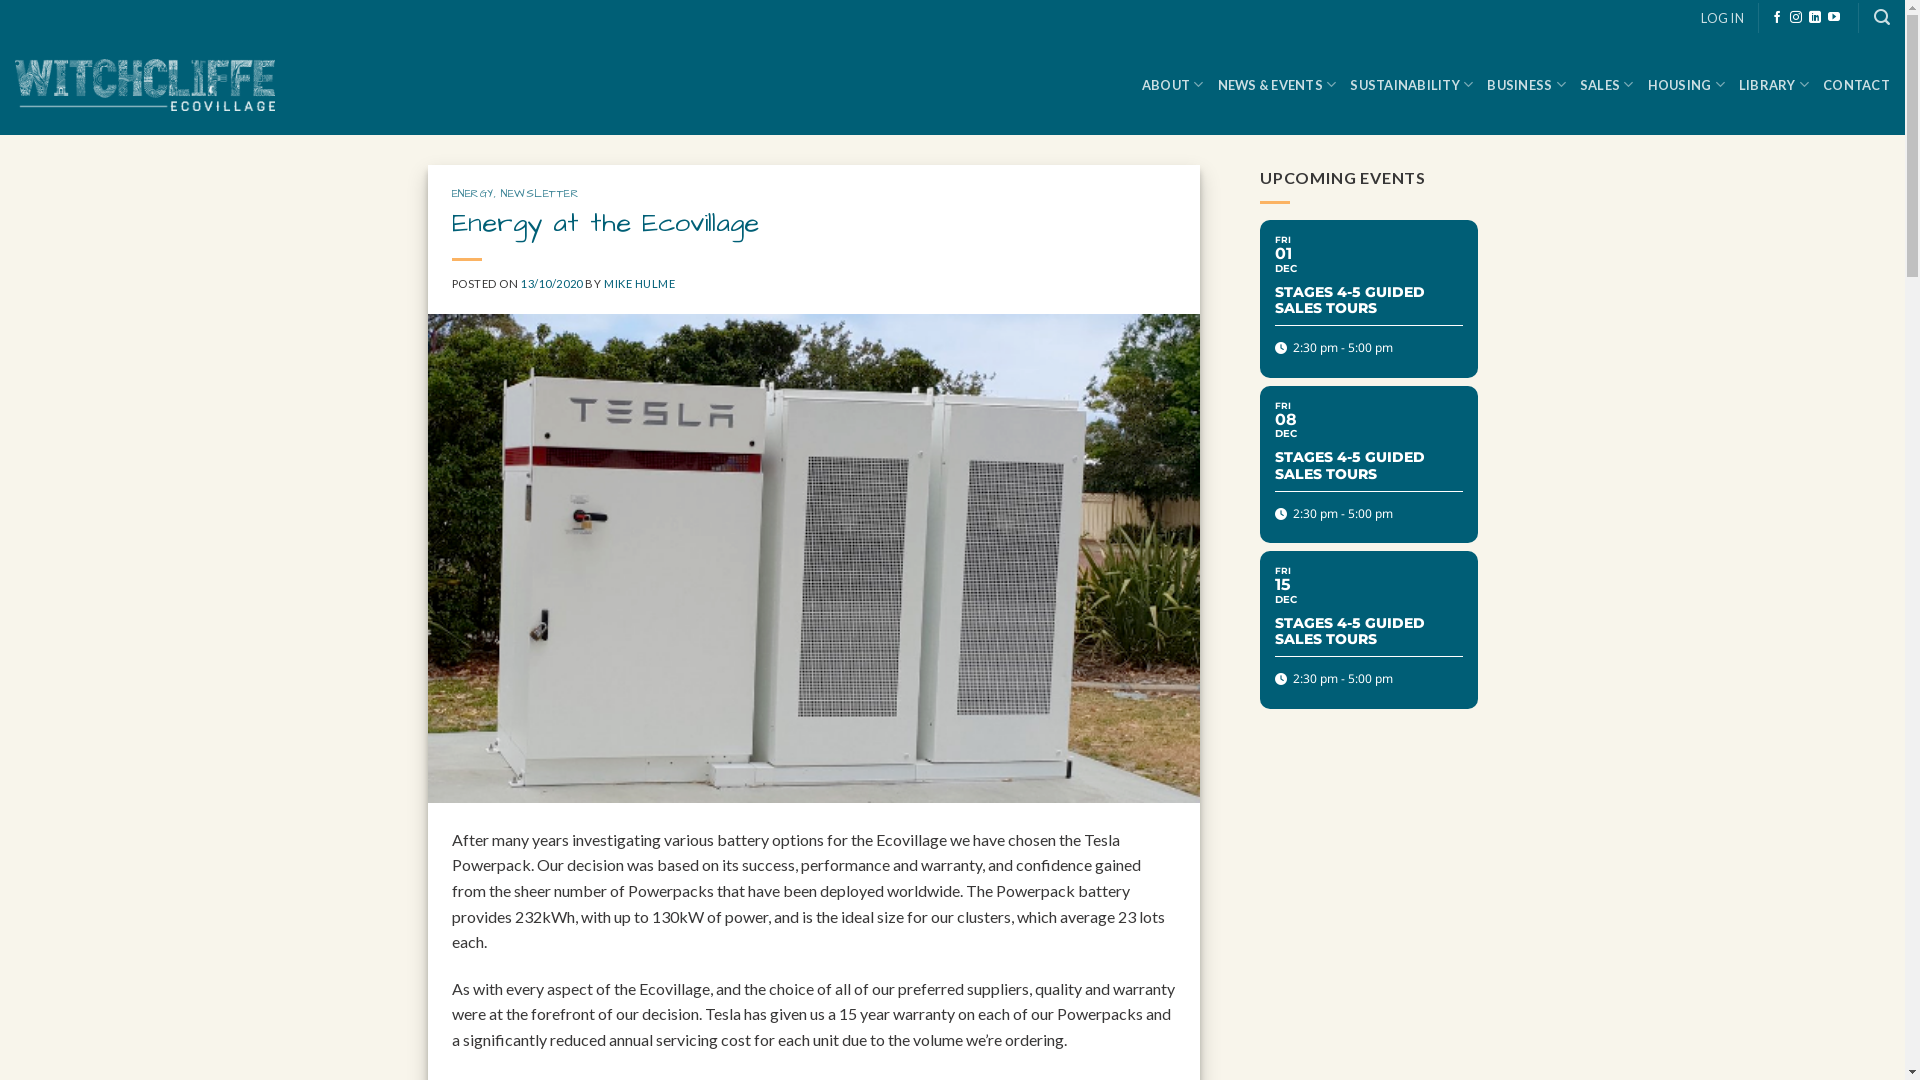 This screenshot has height=1080, width=1920. I want to click on HOUSING, so click(1686, 84).